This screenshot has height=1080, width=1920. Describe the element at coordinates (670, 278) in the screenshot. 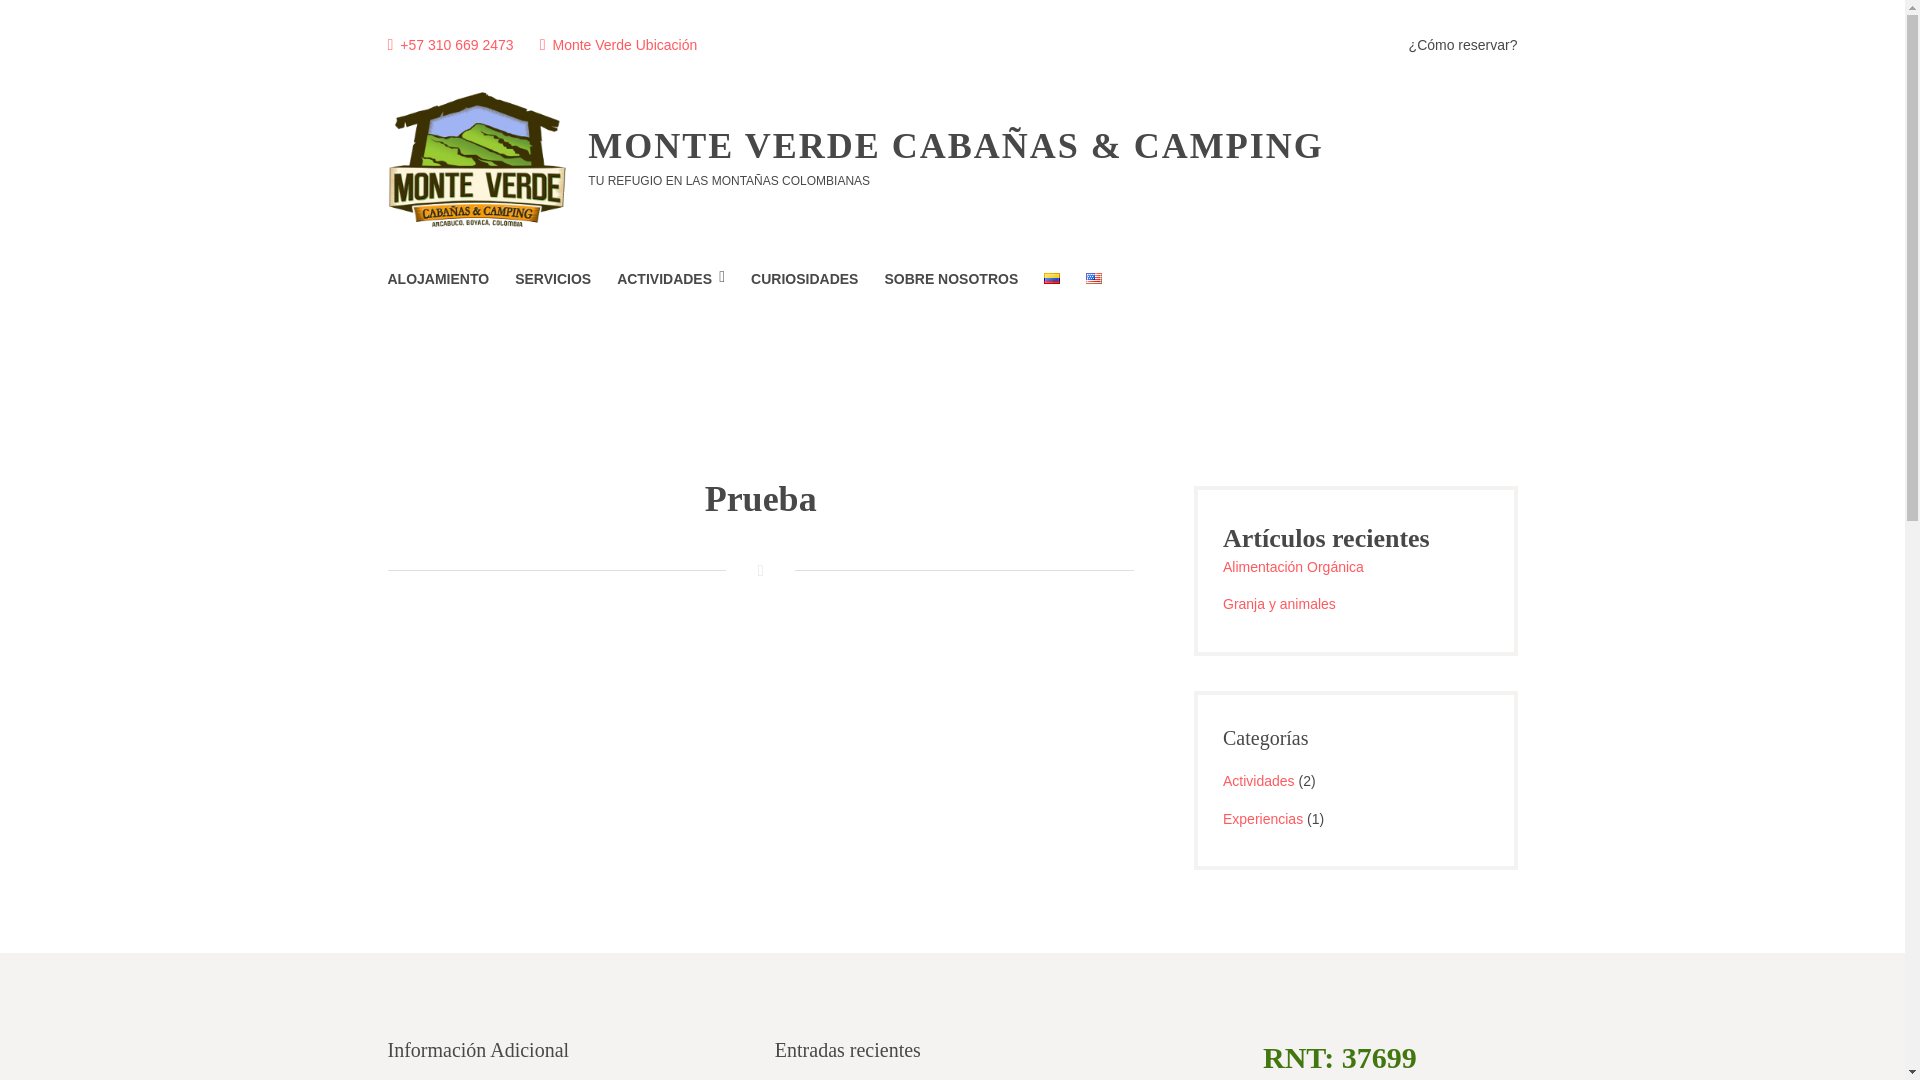

I see `ACTIVIDADES` at that location.